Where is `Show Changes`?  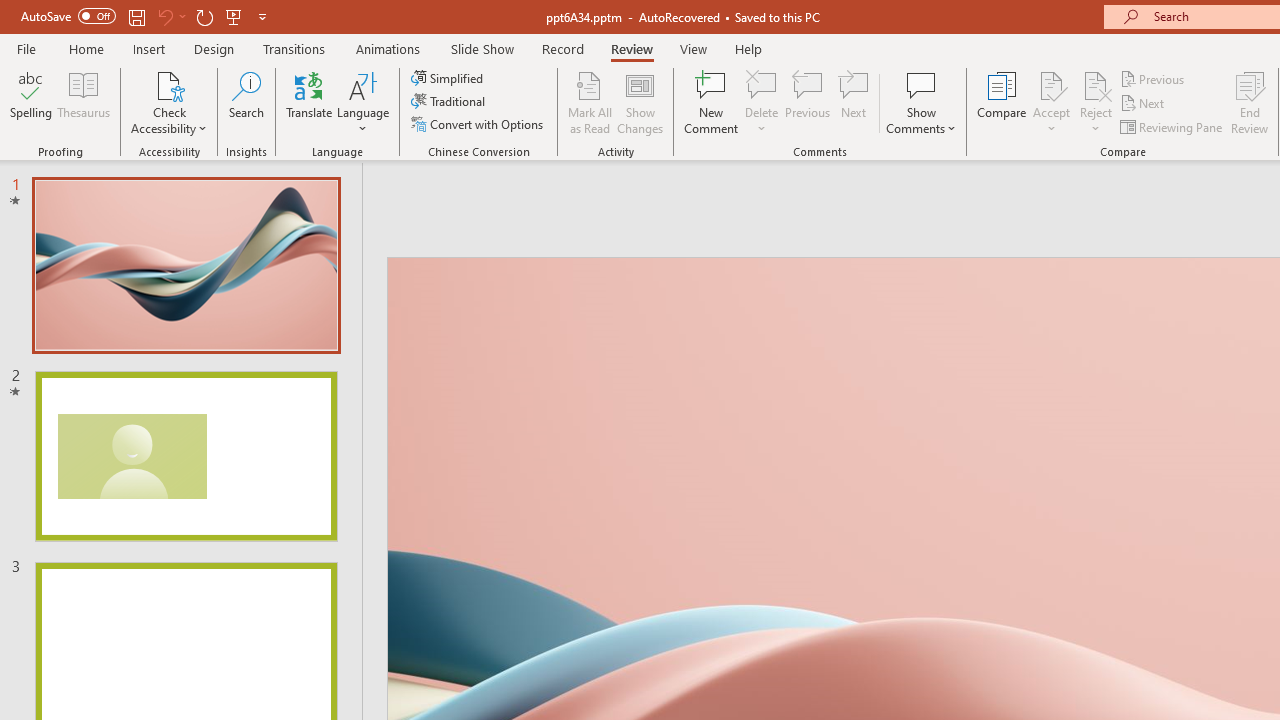
Show Changes is located at coordinates (640, 102).